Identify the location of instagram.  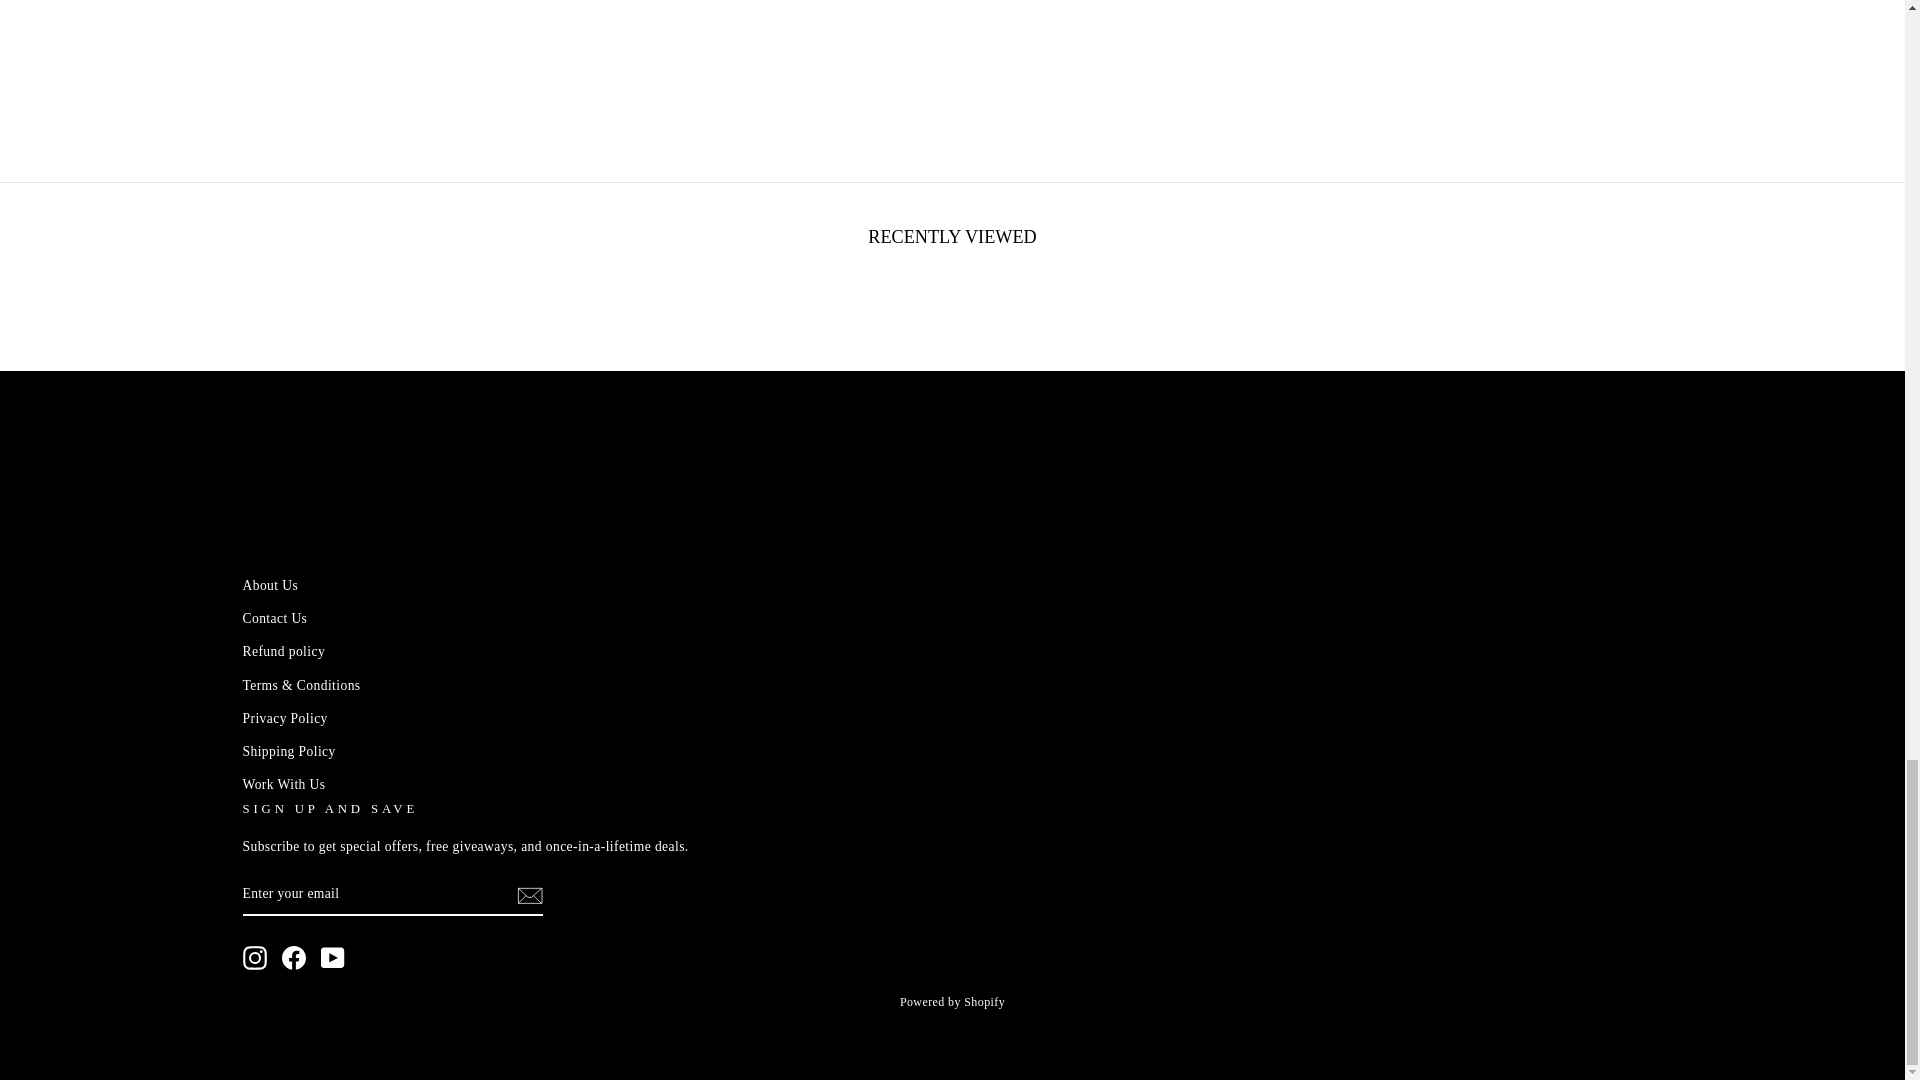
(254, 958).